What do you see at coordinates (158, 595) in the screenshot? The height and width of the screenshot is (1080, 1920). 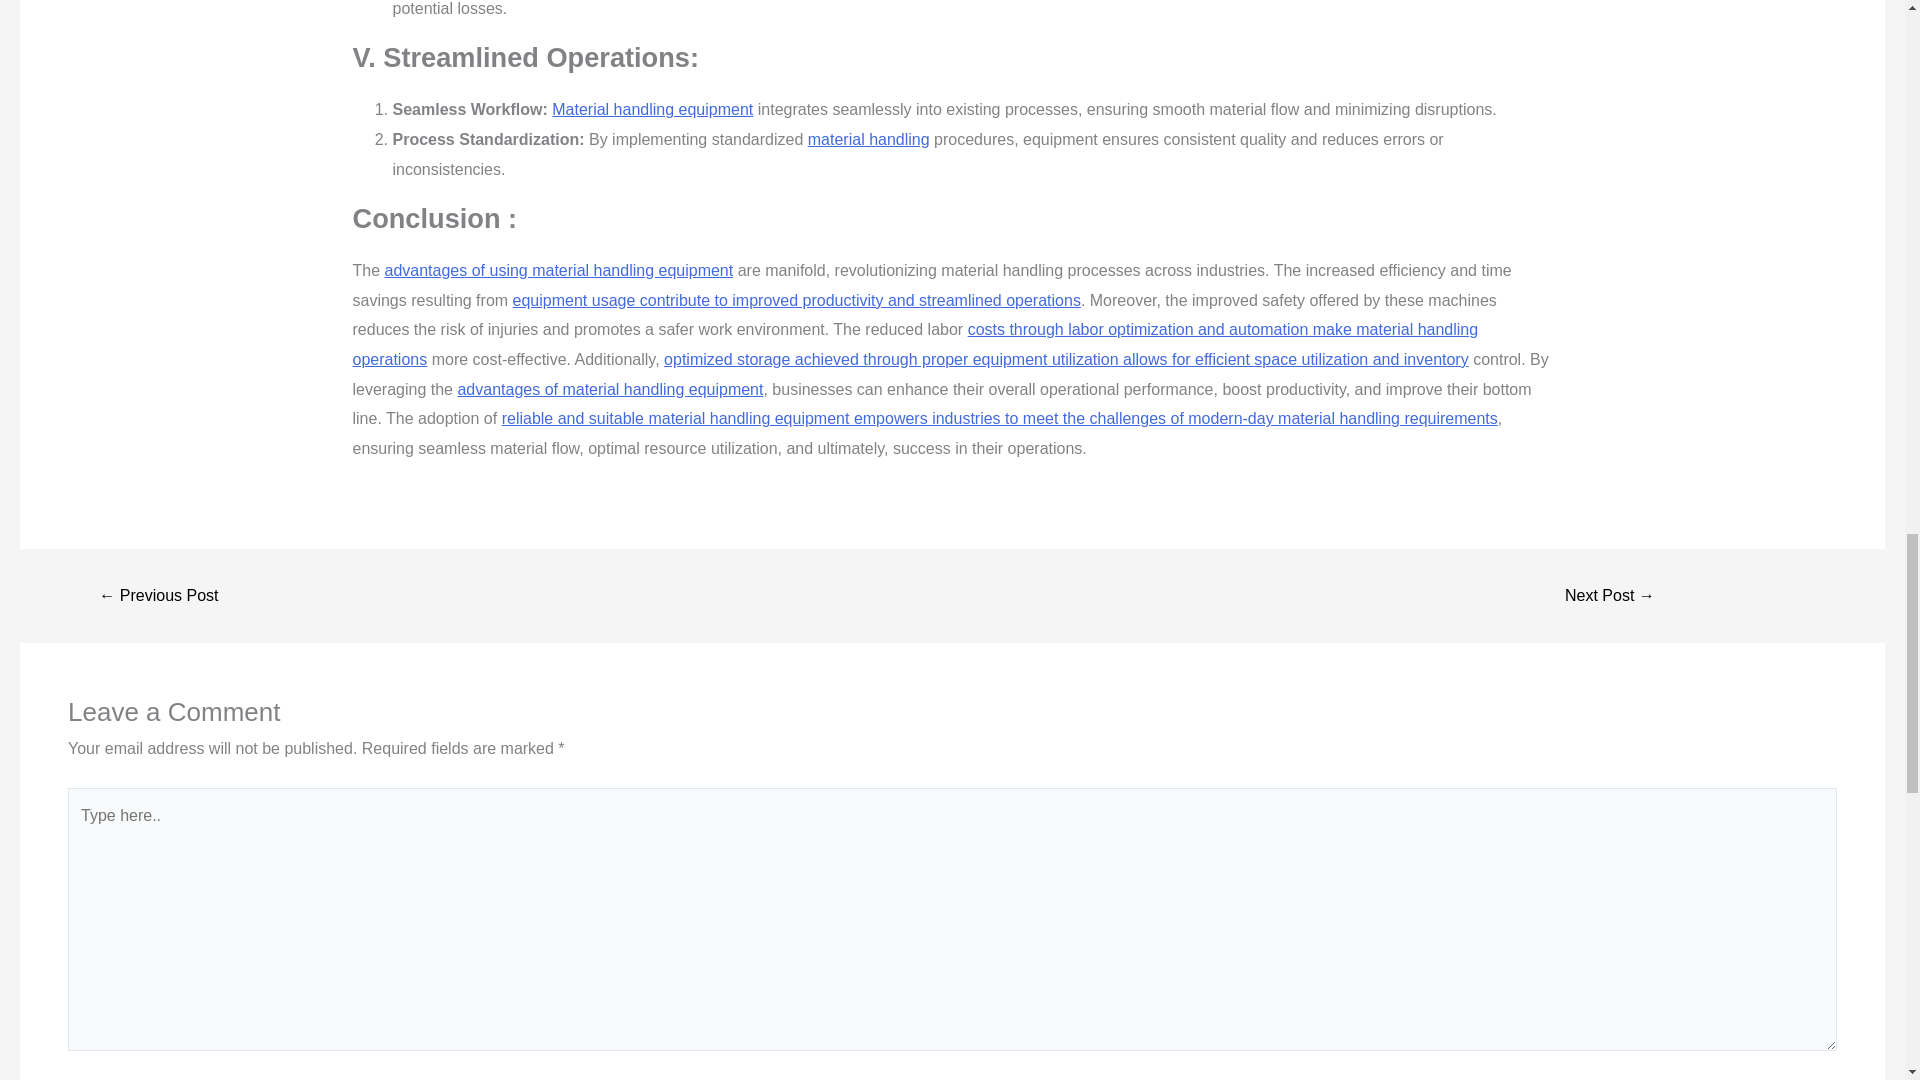 I see `Categorizing Material Handling Equipment Based on Functions` at bounding box center [158, 595].